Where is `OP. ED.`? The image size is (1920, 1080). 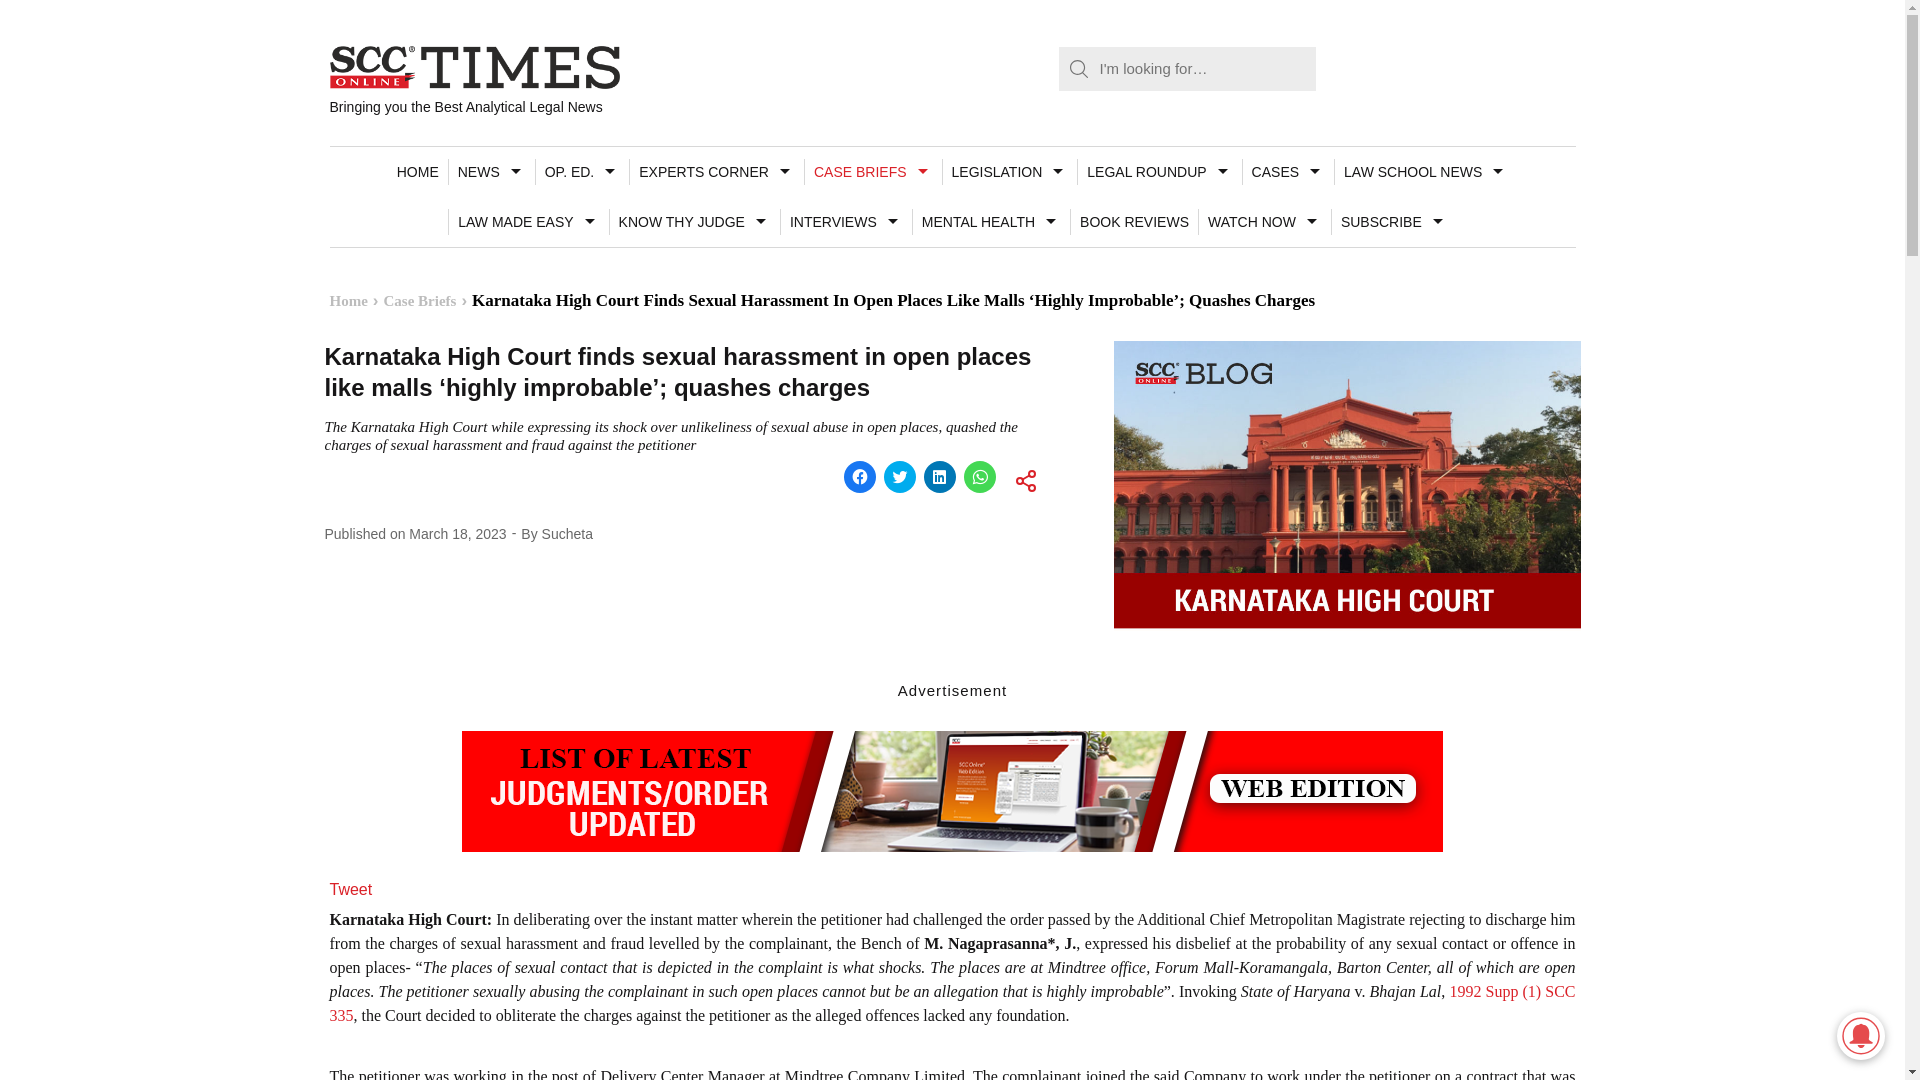 OP. ED. is located at coordinates (582, 171).